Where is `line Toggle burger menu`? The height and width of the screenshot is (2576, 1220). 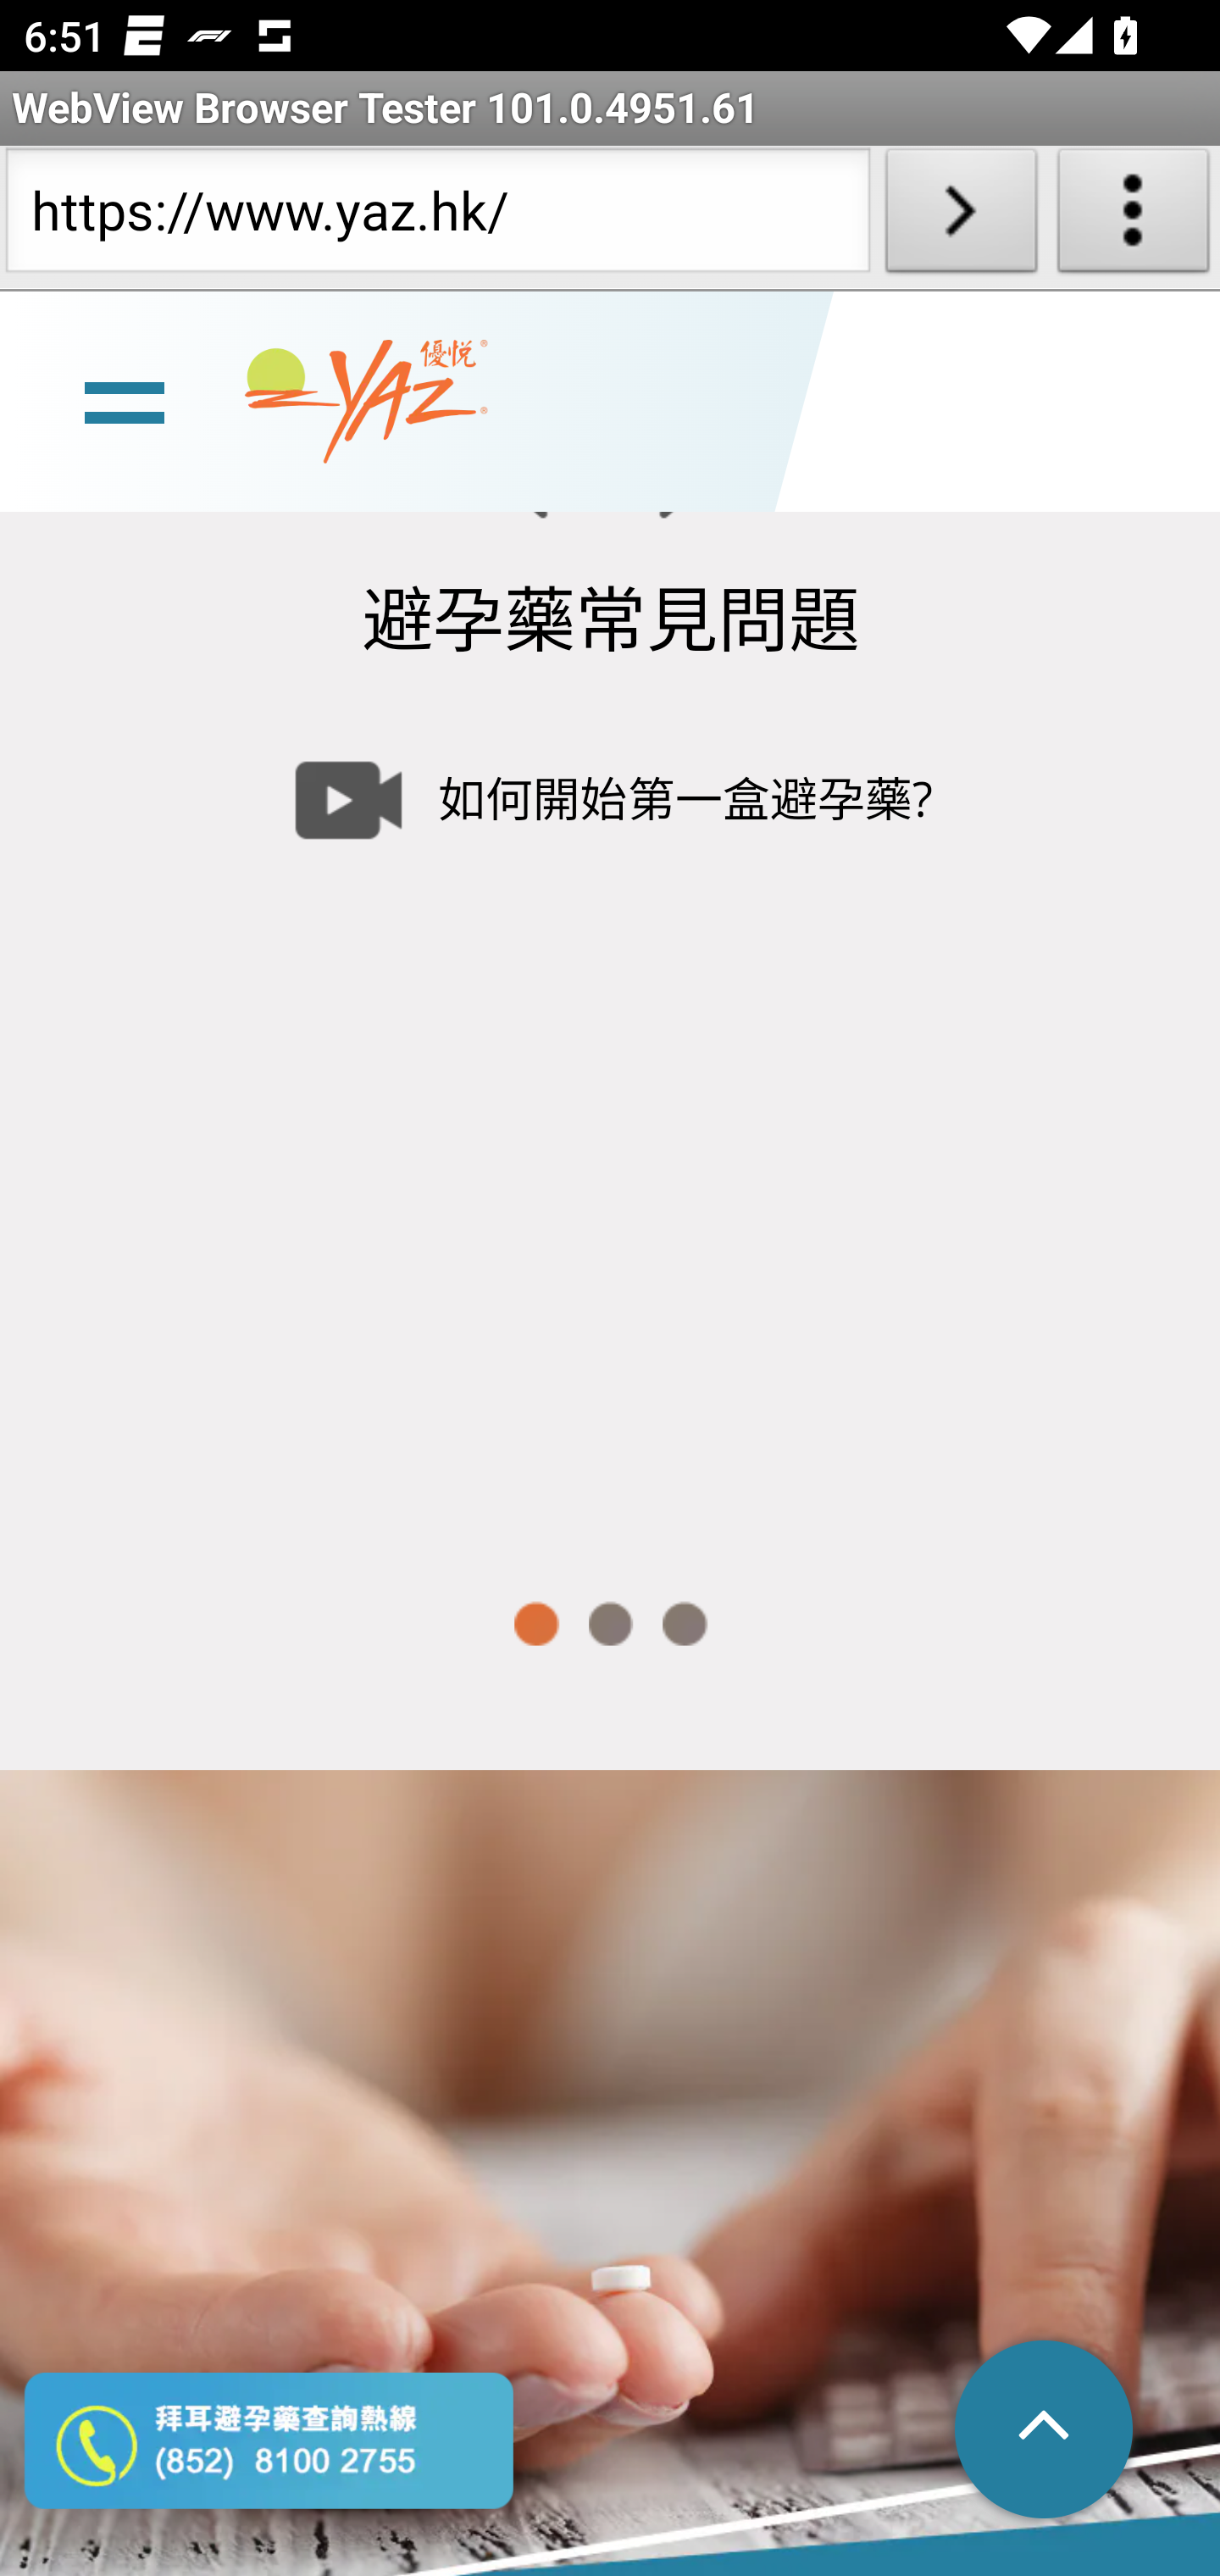
line Toggle burger menu is located at coordinates (124, 399).